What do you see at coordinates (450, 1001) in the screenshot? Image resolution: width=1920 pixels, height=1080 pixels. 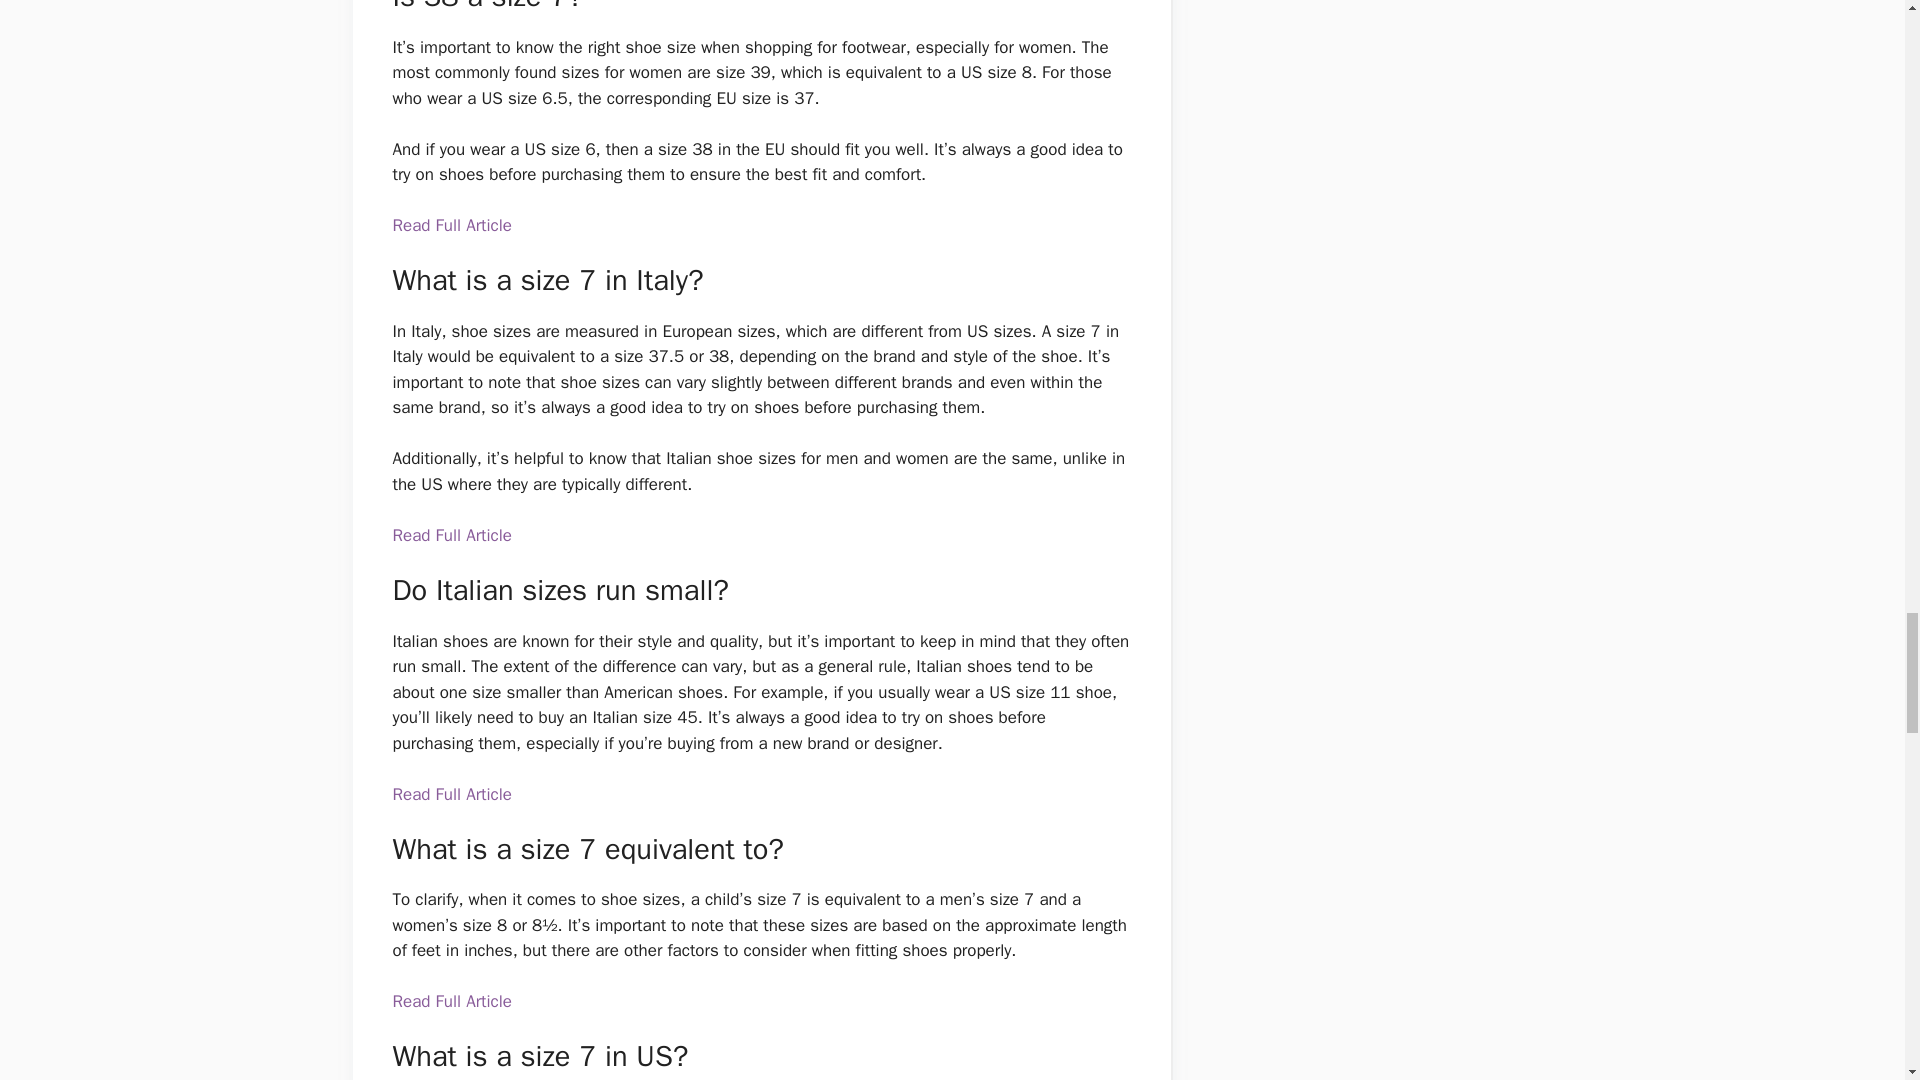 I see `Read Full Article` at bounding box center [450, 1001].